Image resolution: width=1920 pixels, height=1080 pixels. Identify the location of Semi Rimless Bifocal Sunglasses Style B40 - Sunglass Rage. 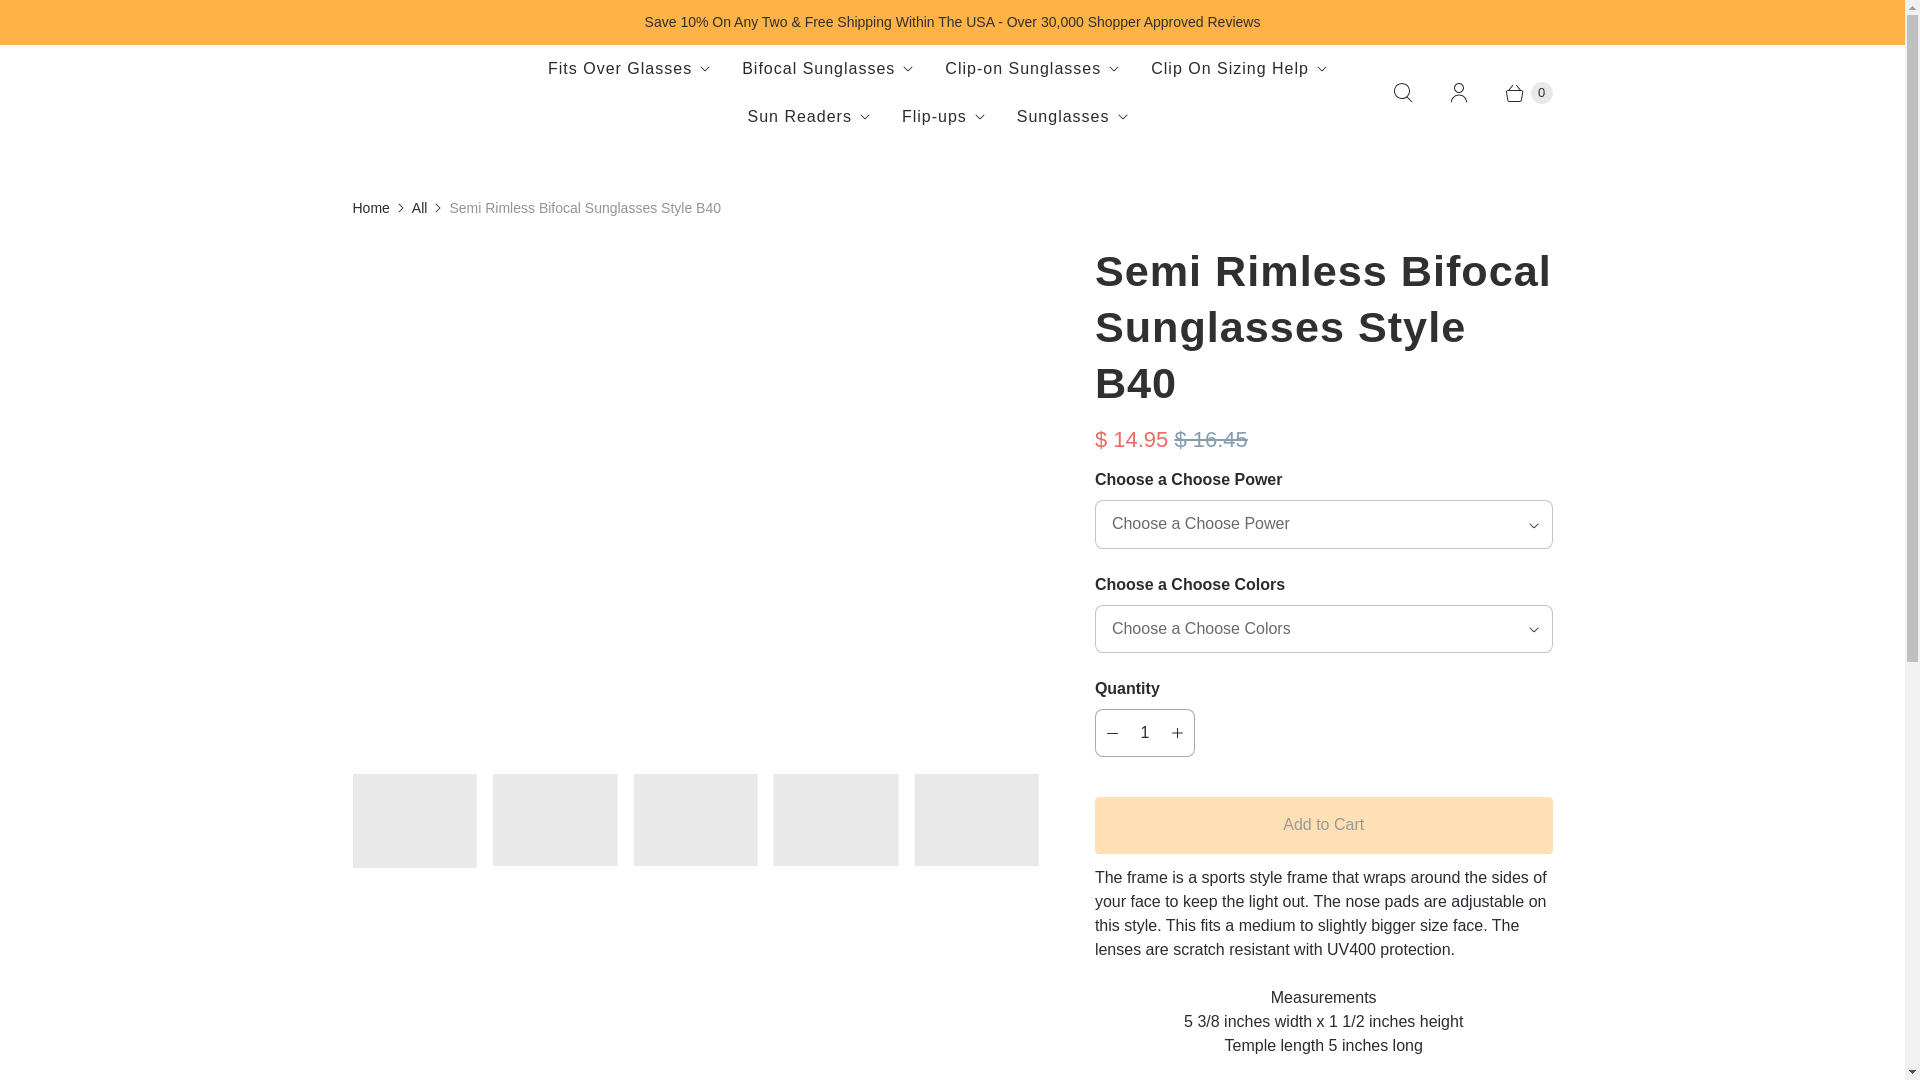
(176, 254).